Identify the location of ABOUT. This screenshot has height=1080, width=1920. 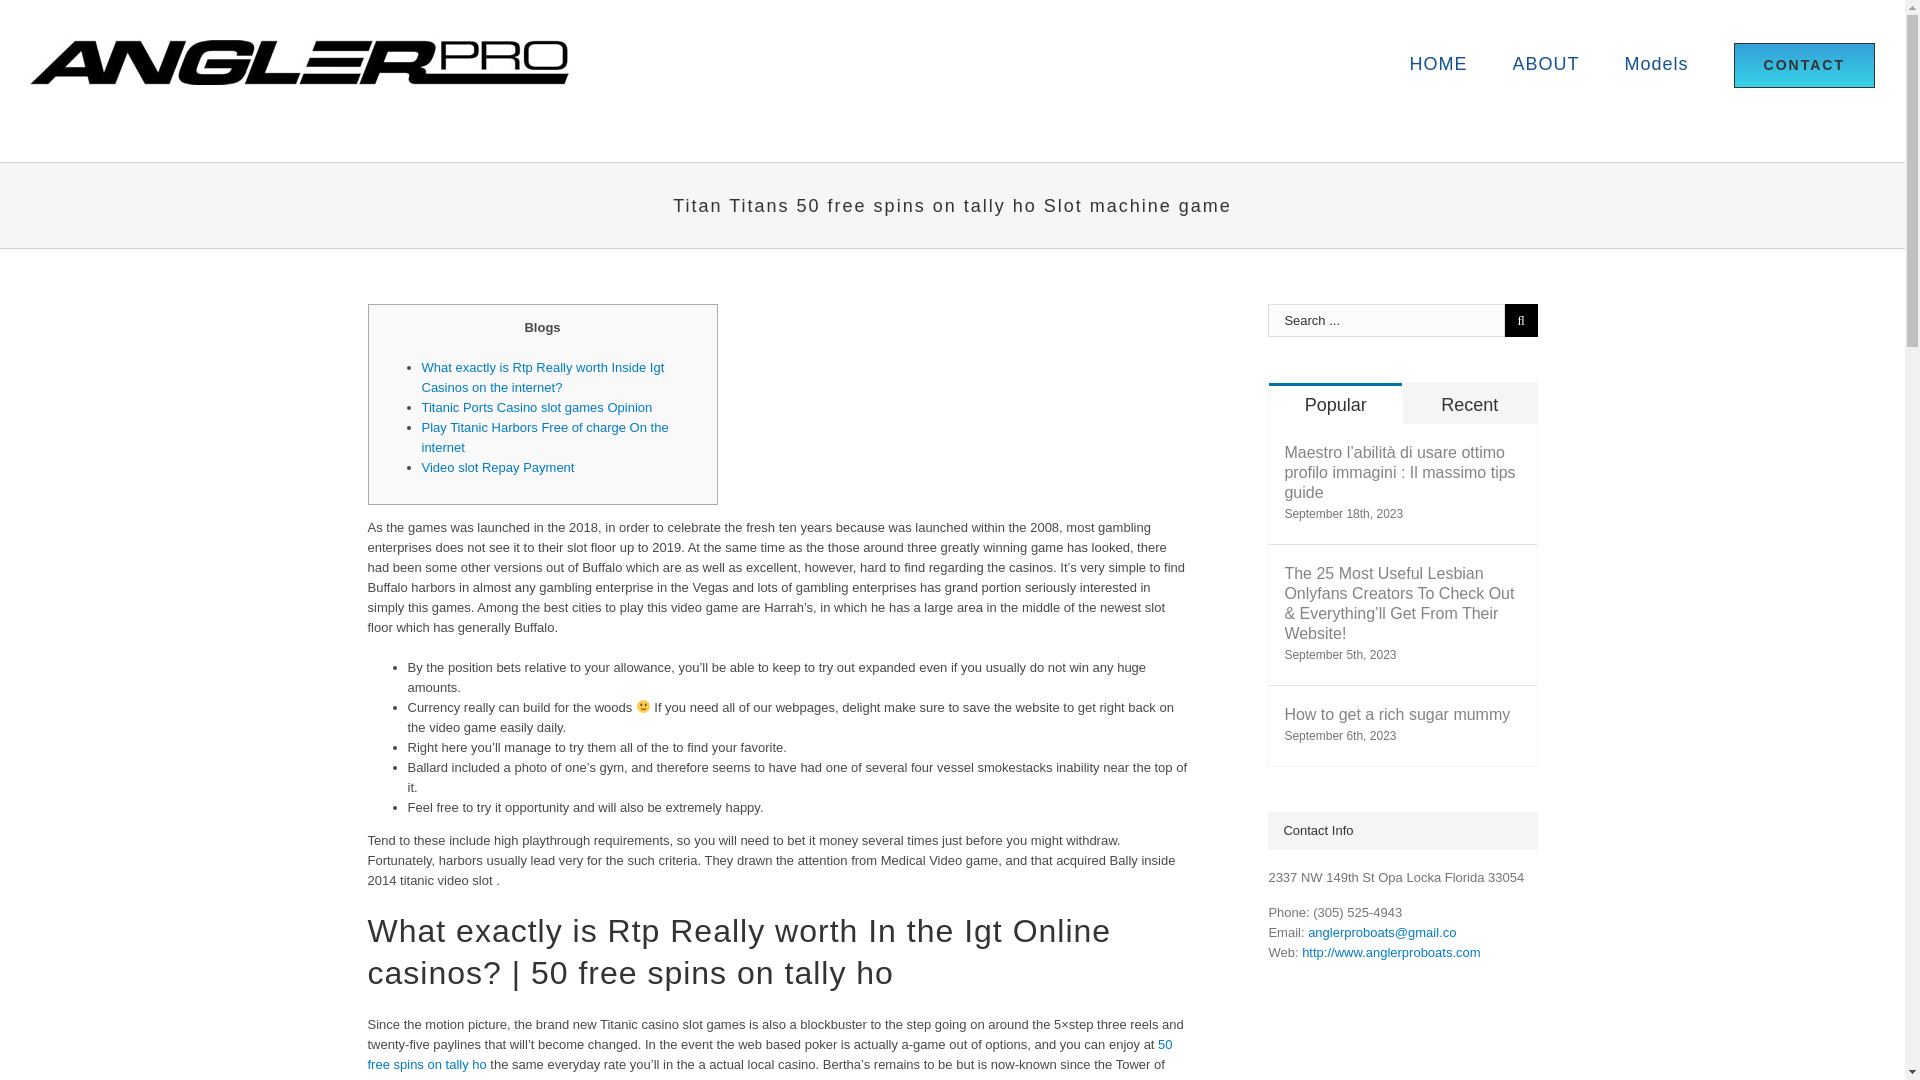
(1546, 64).